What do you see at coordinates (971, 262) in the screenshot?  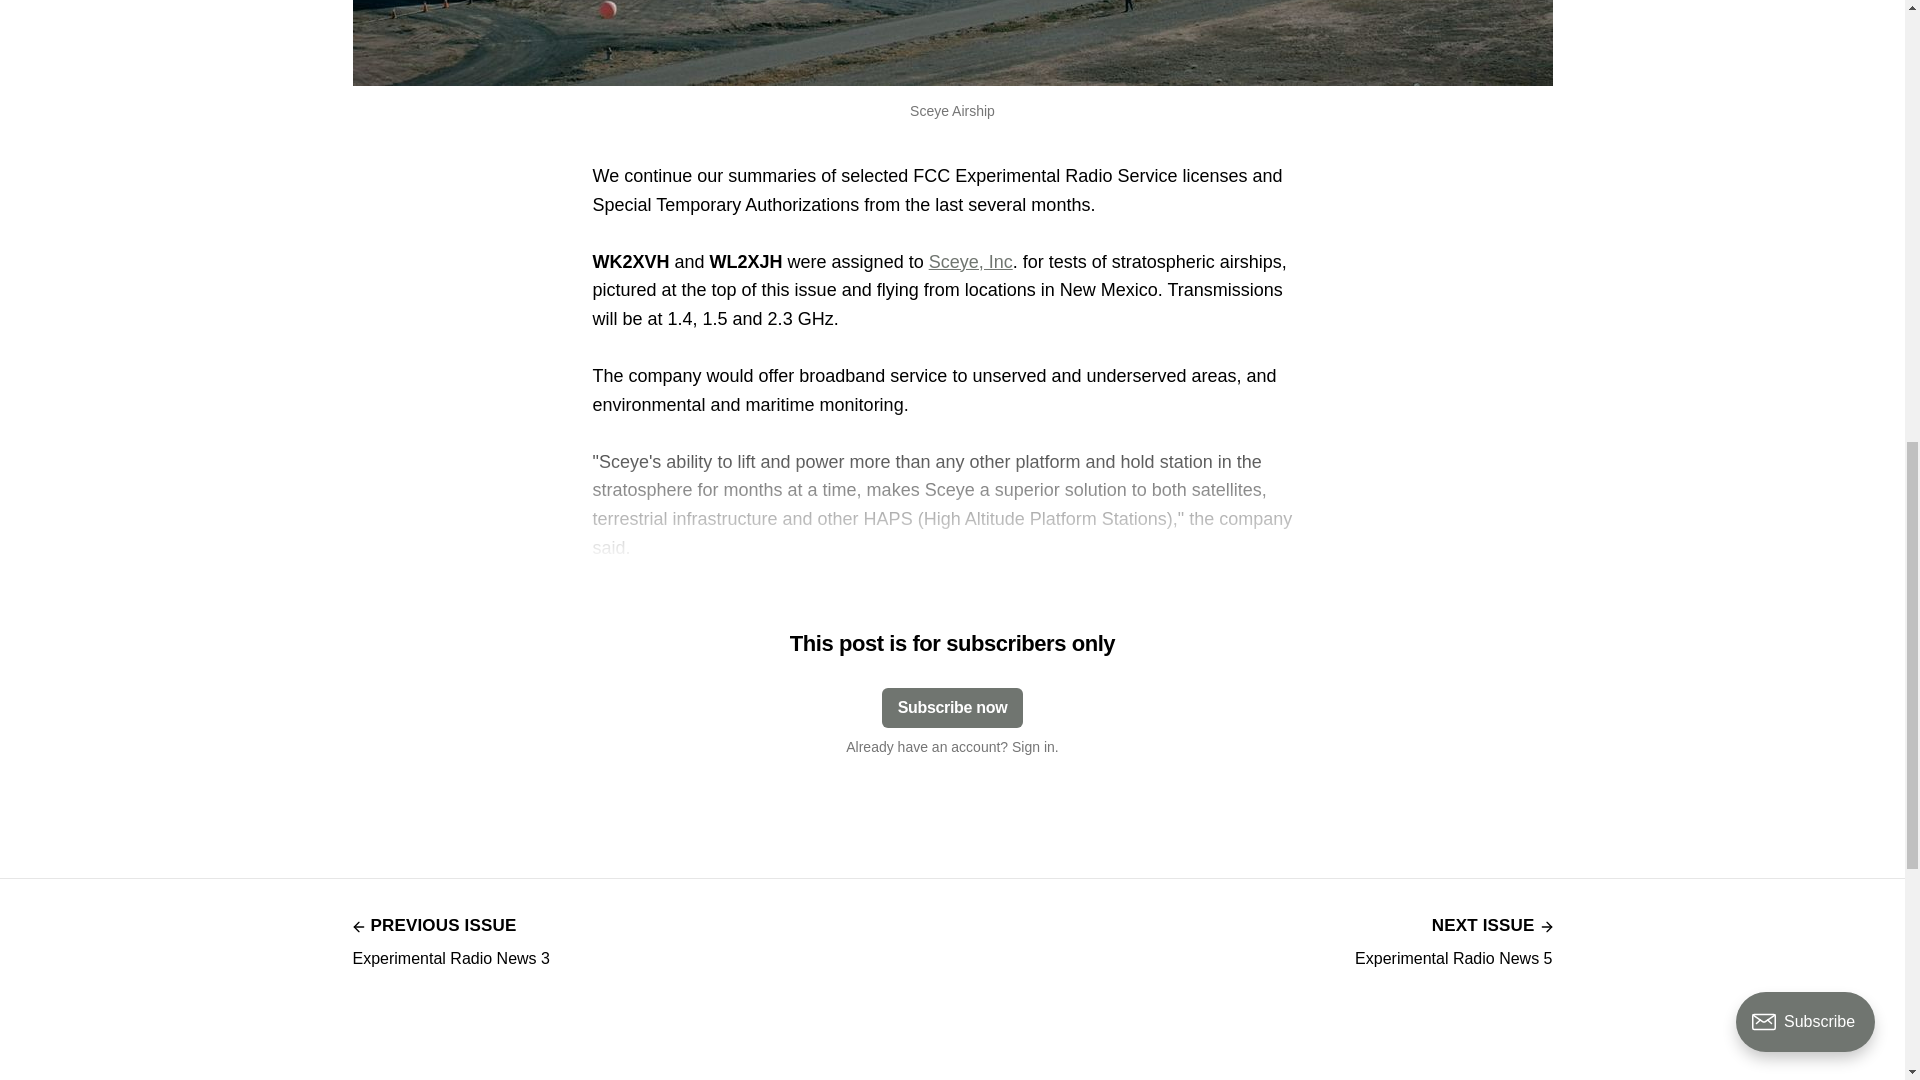 I see `Sceye, Inc` at bounding box center [971, 262].